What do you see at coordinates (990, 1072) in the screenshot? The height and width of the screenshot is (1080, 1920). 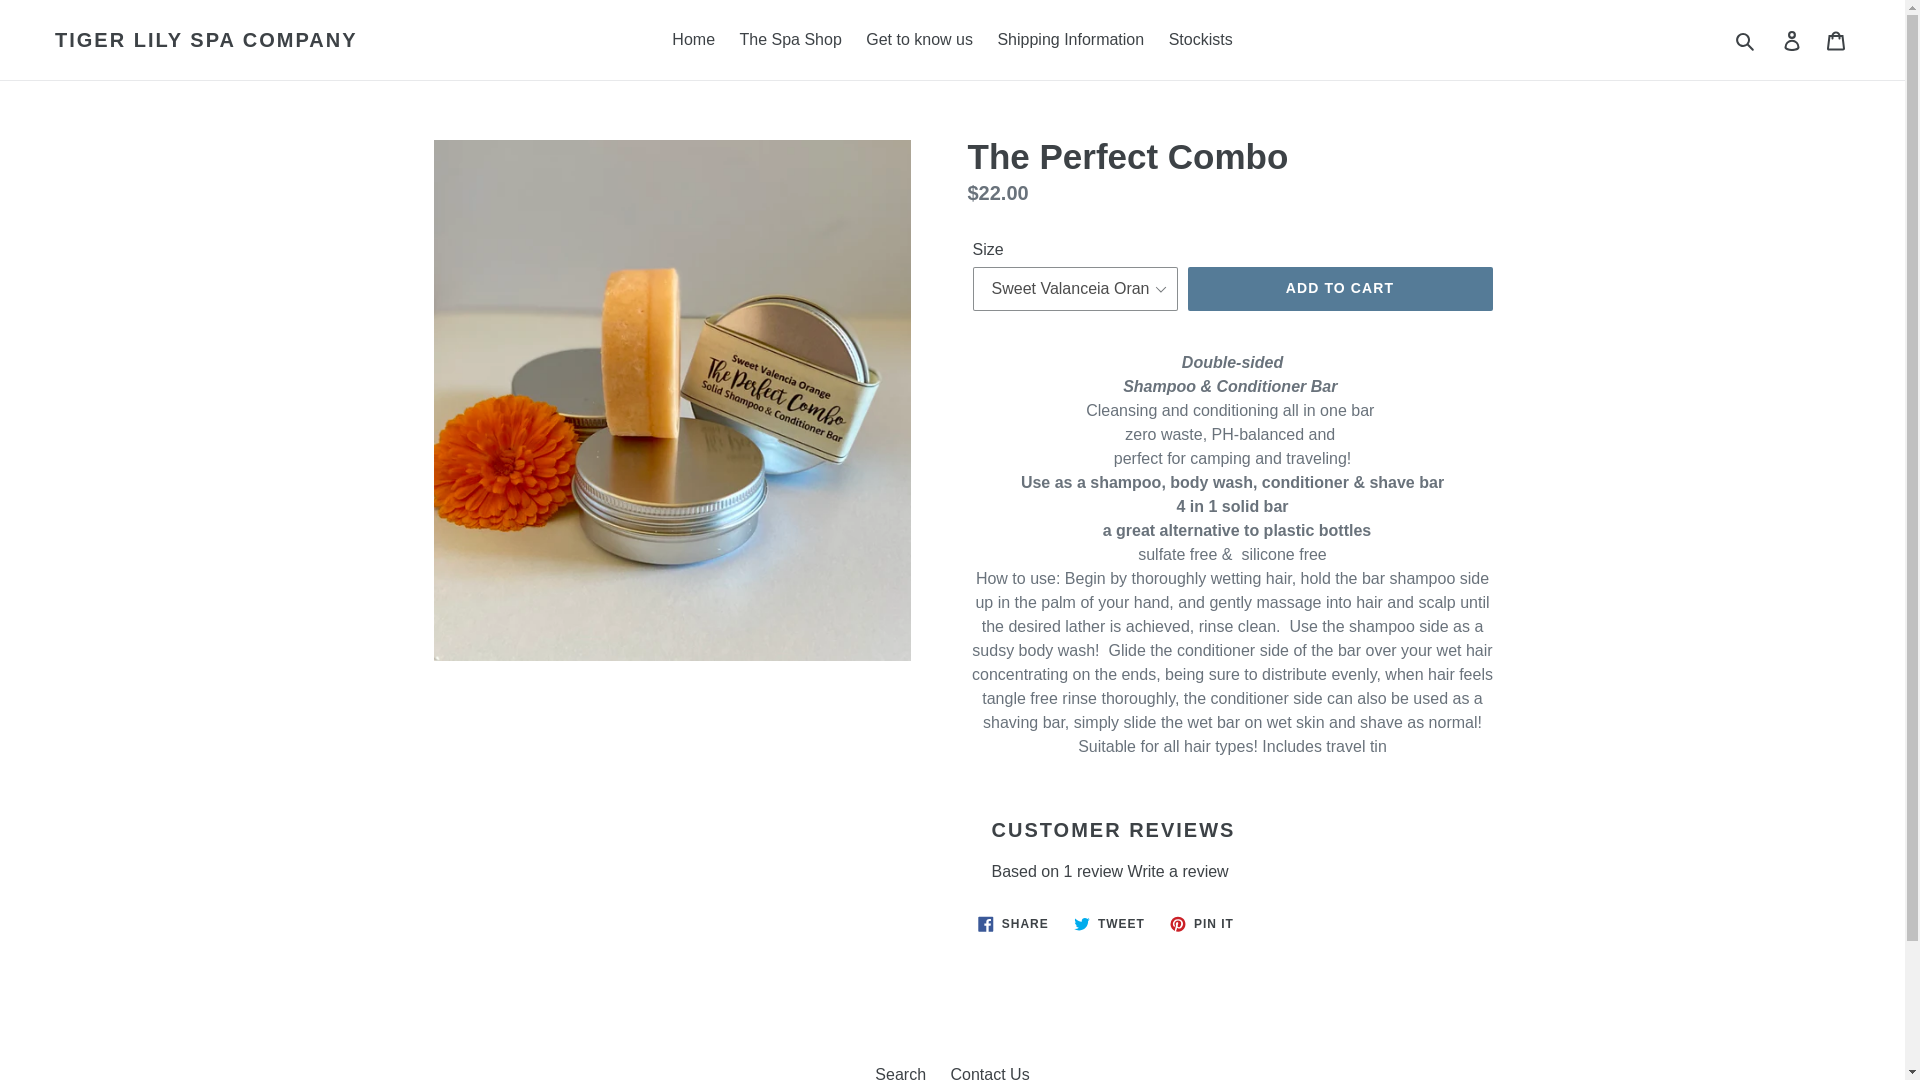 I see `Contact Us` at bounding box center [990, 1072].